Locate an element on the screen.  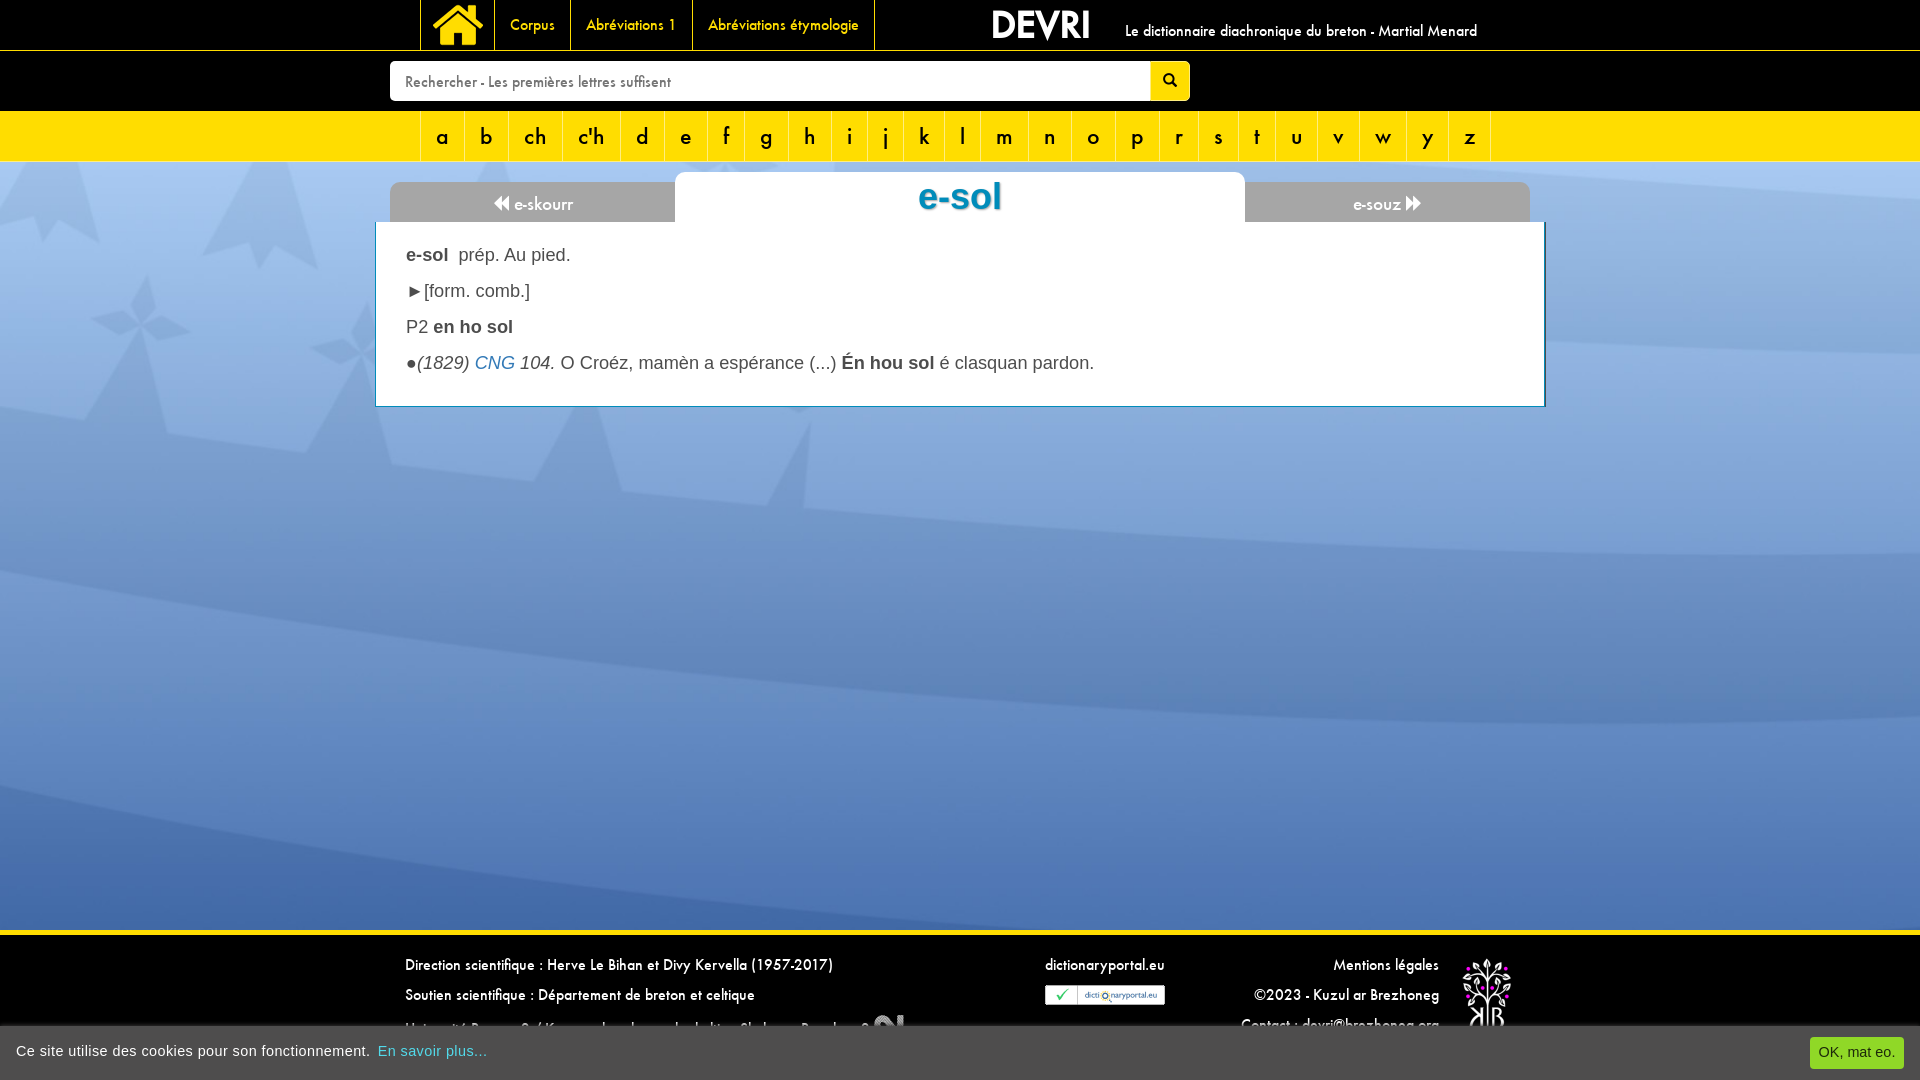
w is located at coordinates (1384, 136).